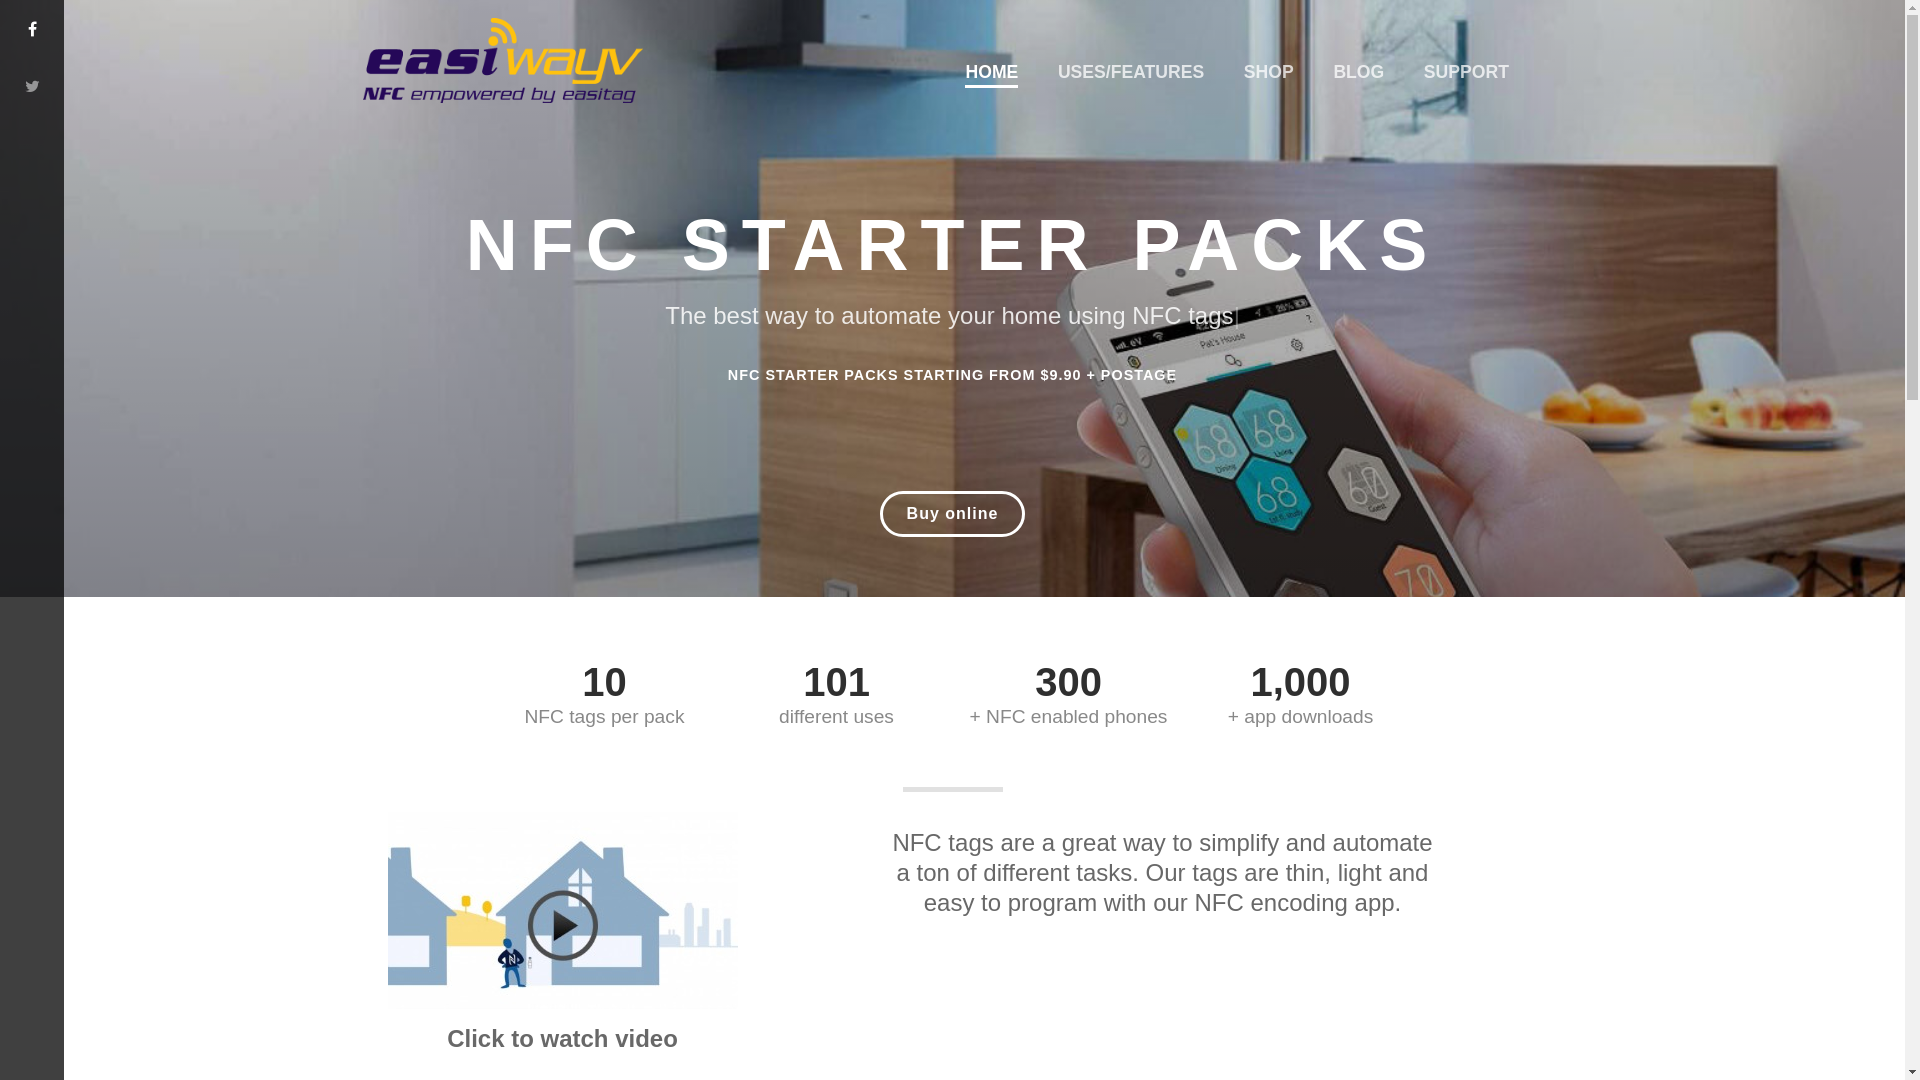 The height and width of the screenshot is (1080, 1920). Describe the element at coordinates (953, 514) in the screenshot. I see `Buy online` at that location.